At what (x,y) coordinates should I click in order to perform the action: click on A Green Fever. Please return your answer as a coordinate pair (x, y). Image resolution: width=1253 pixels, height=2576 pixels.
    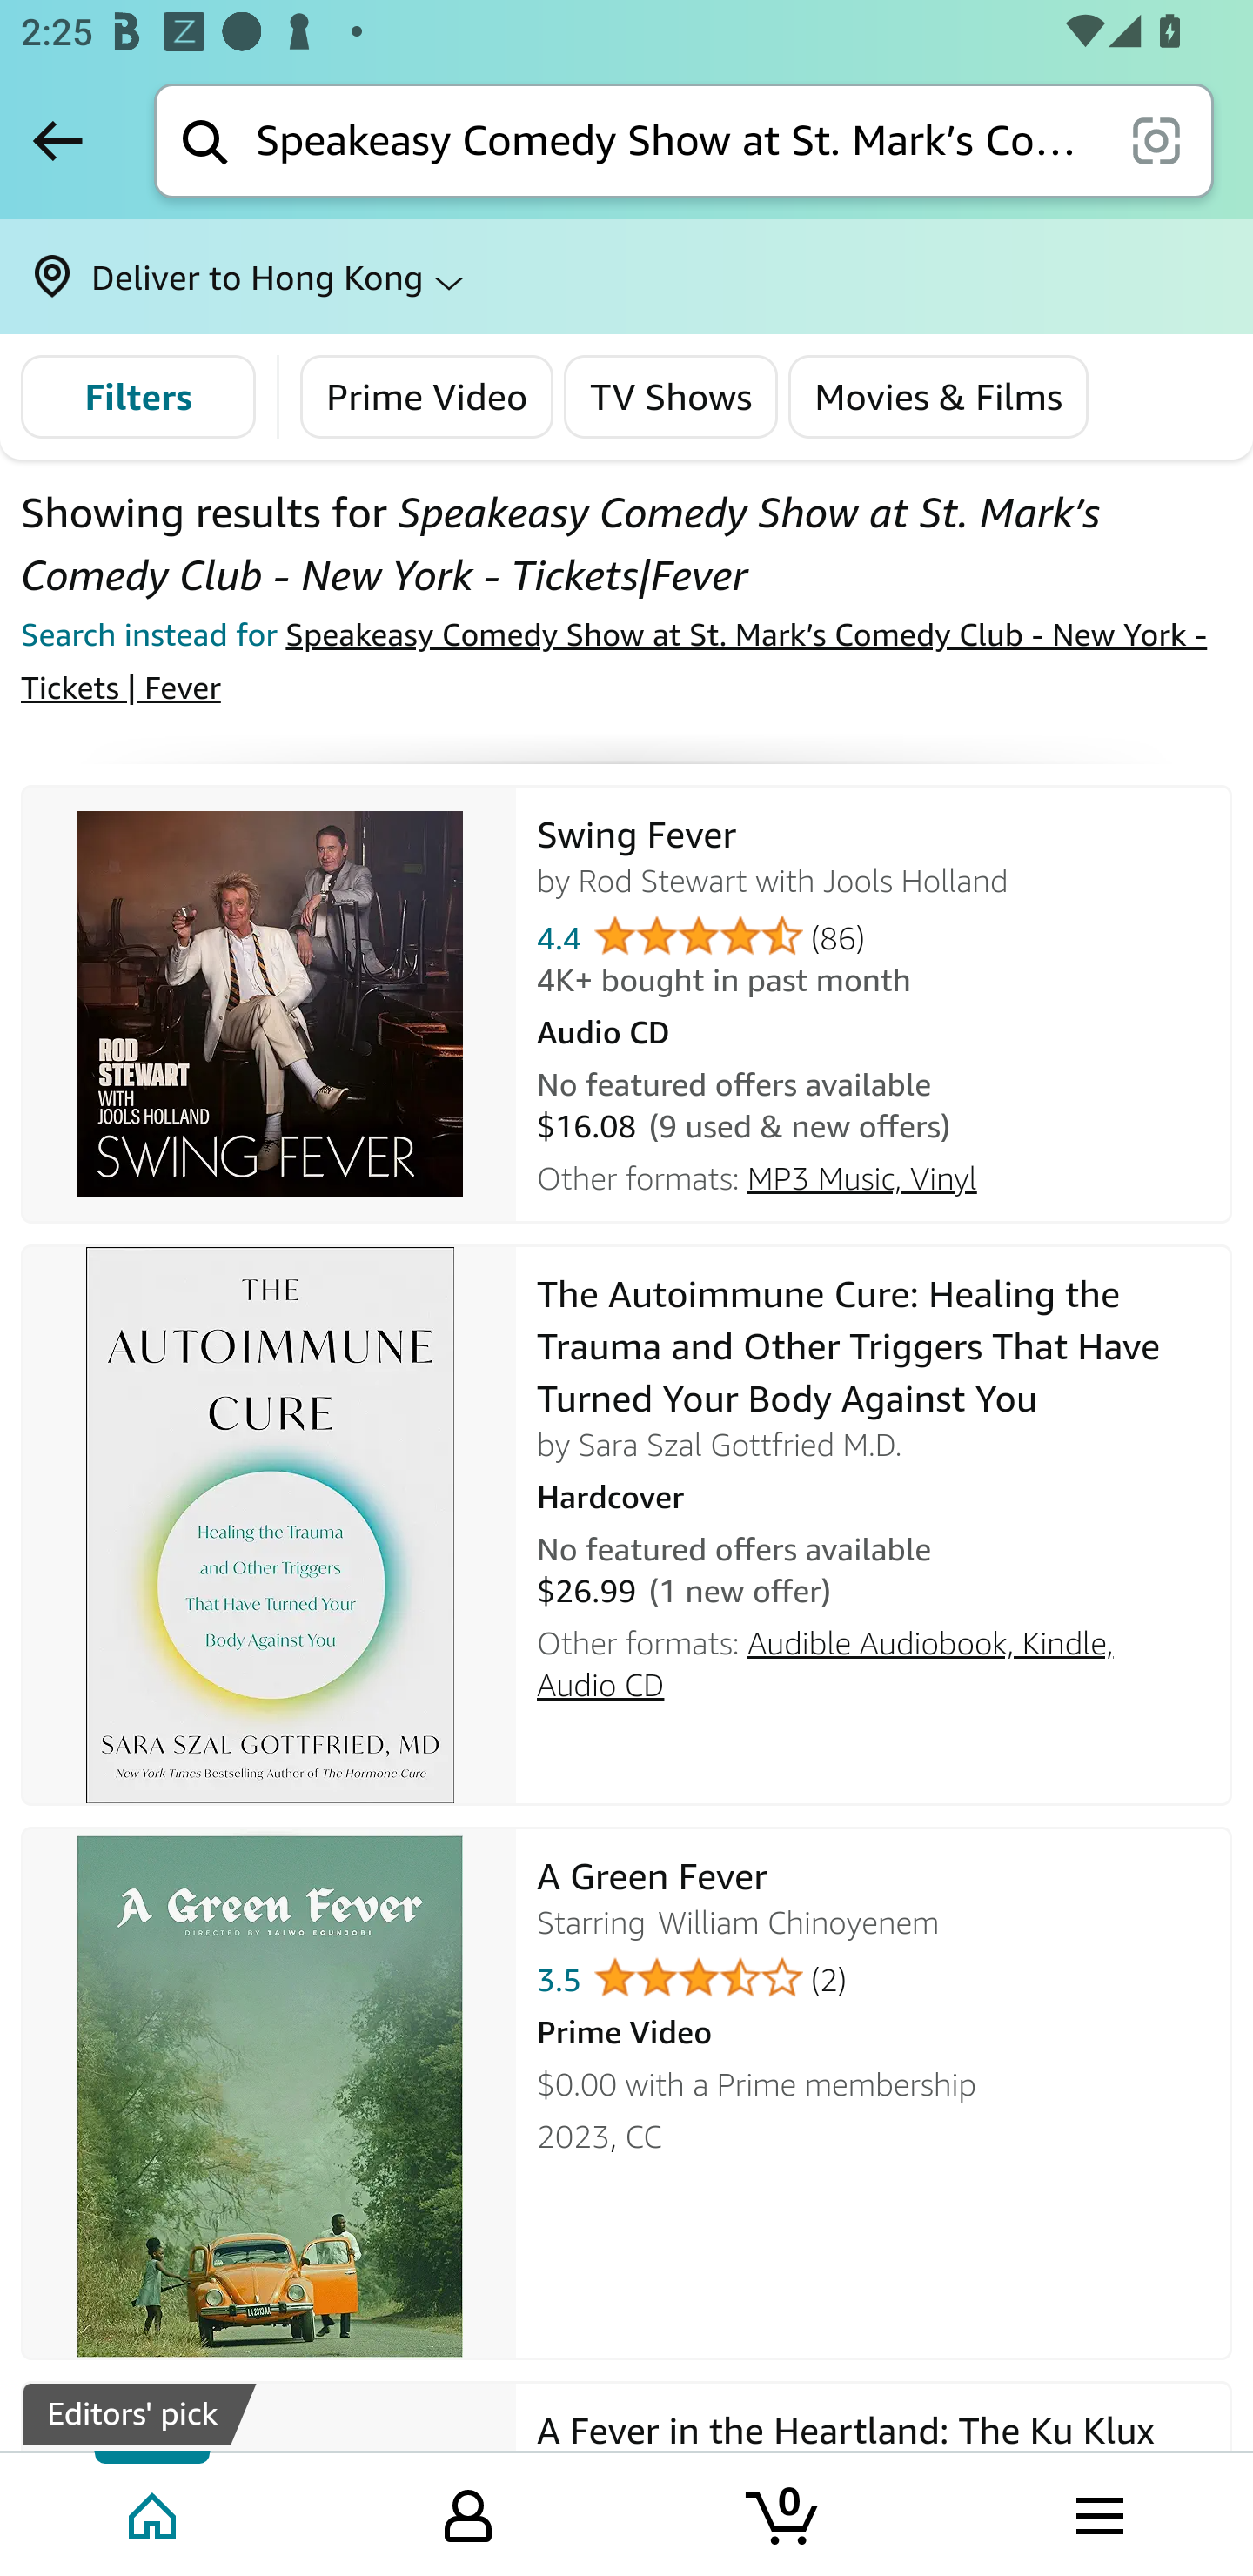
    Looking at the image, I should click on (270, 2091).